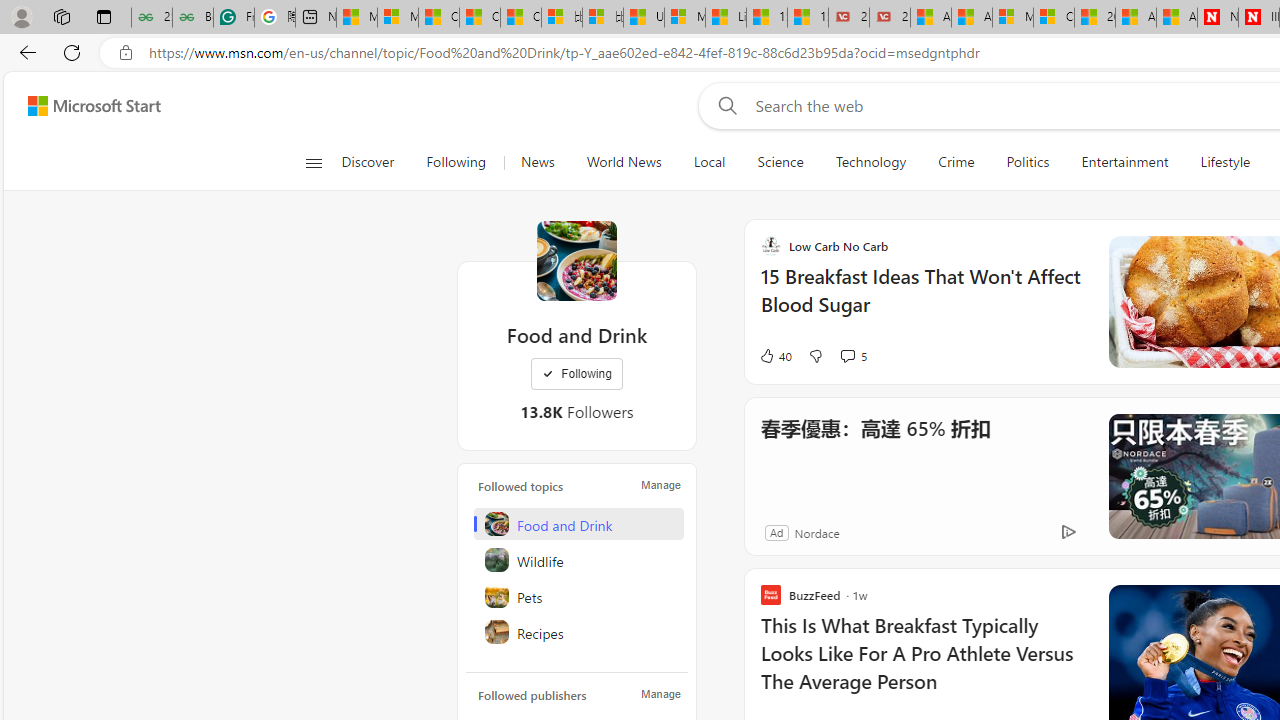  I want to click on Wildlife, so click(578, 560).